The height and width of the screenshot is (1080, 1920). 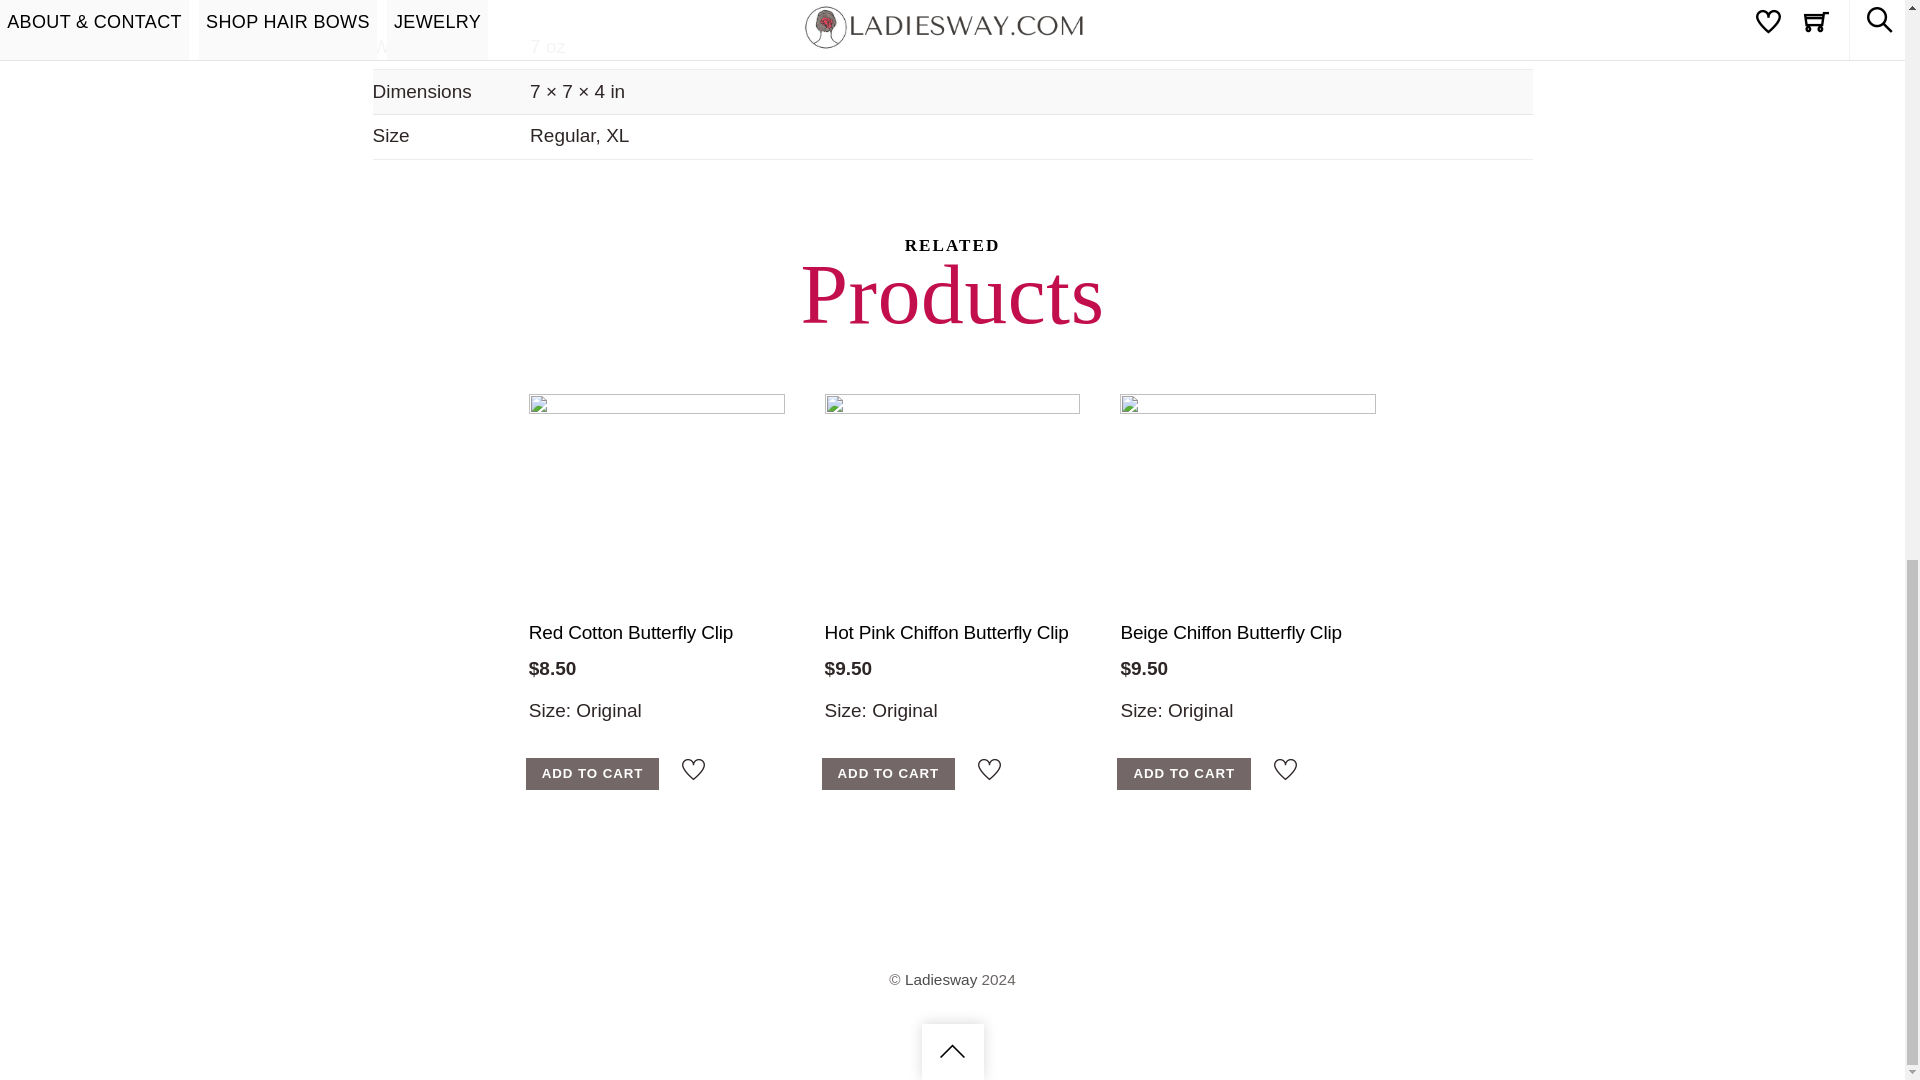 I want to click on ADD TO CART, so click(x=888, y=774).